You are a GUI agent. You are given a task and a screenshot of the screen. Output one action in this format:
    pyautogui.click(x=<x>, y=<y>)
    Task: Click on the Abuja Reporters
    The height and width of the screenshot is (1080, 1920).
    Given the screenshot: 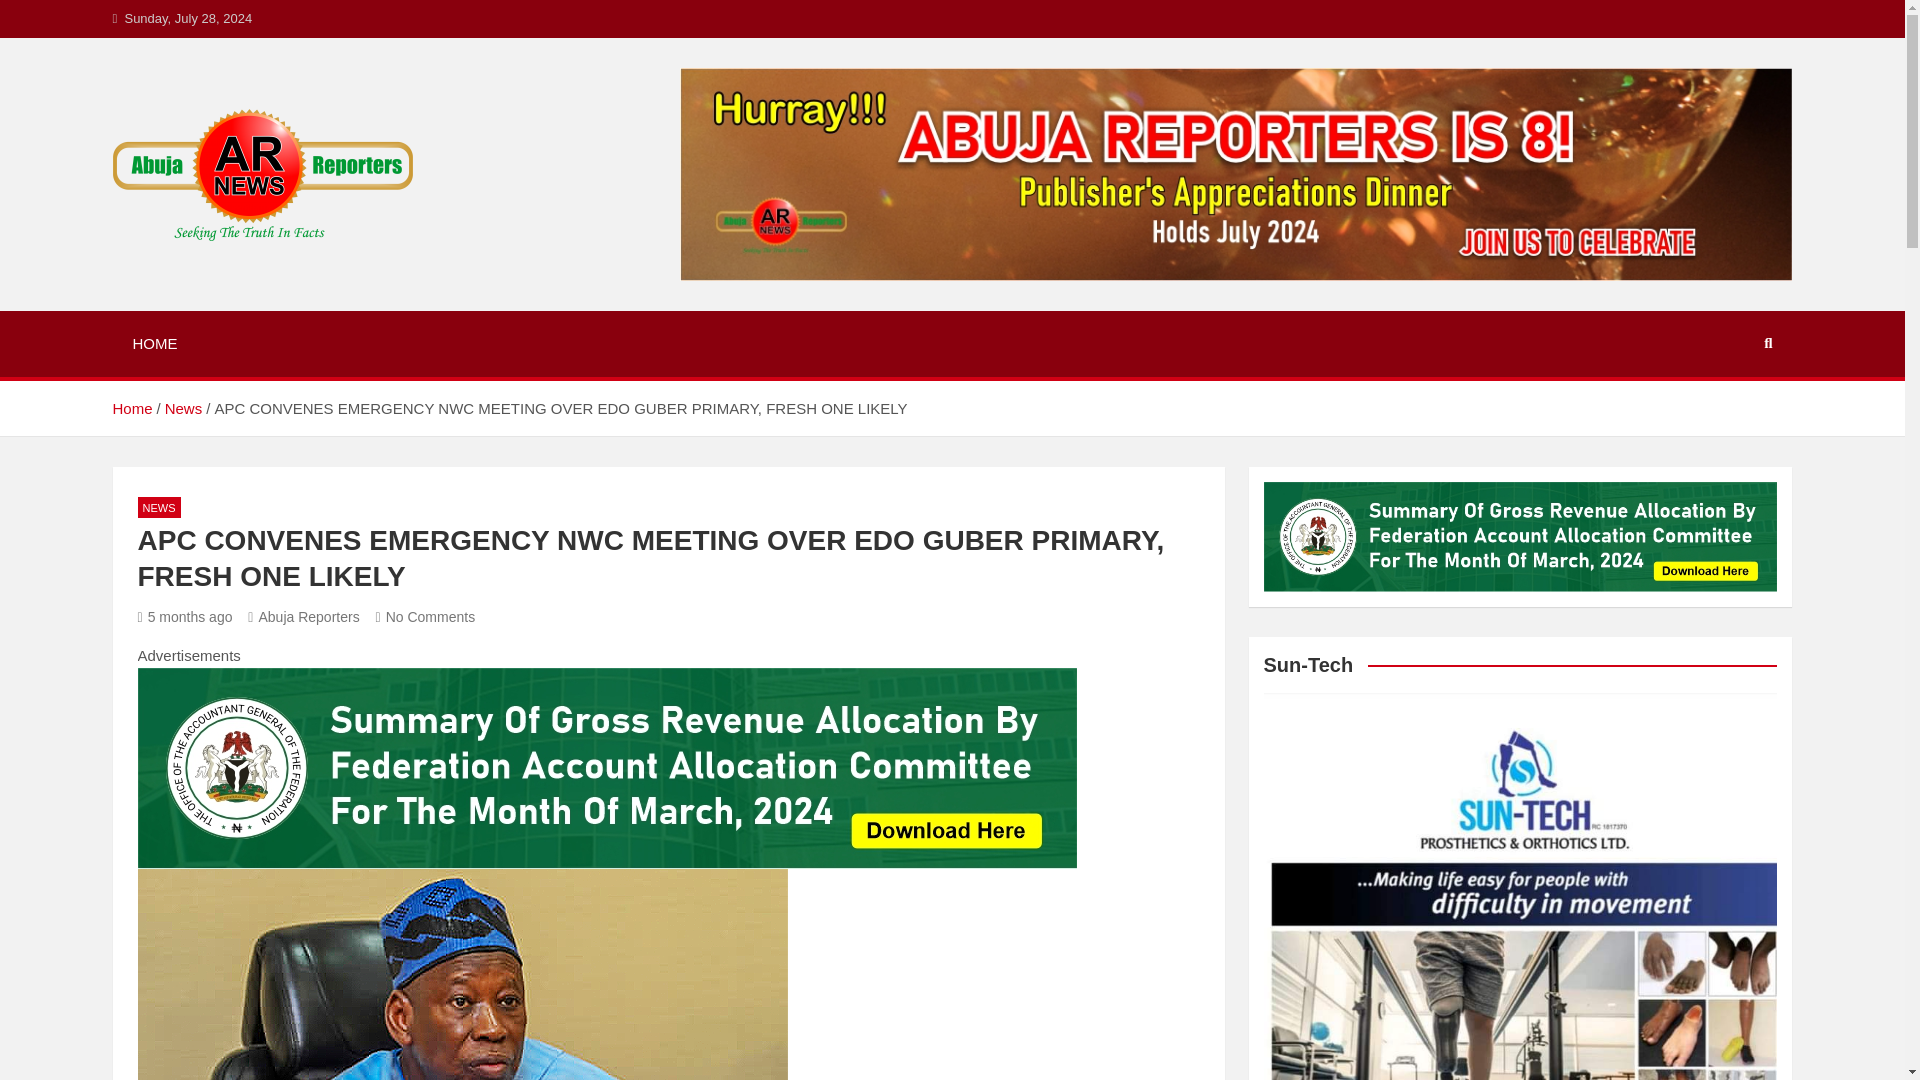 What is the action you would take?
    pyautogui.click(x=266, y=267)
    